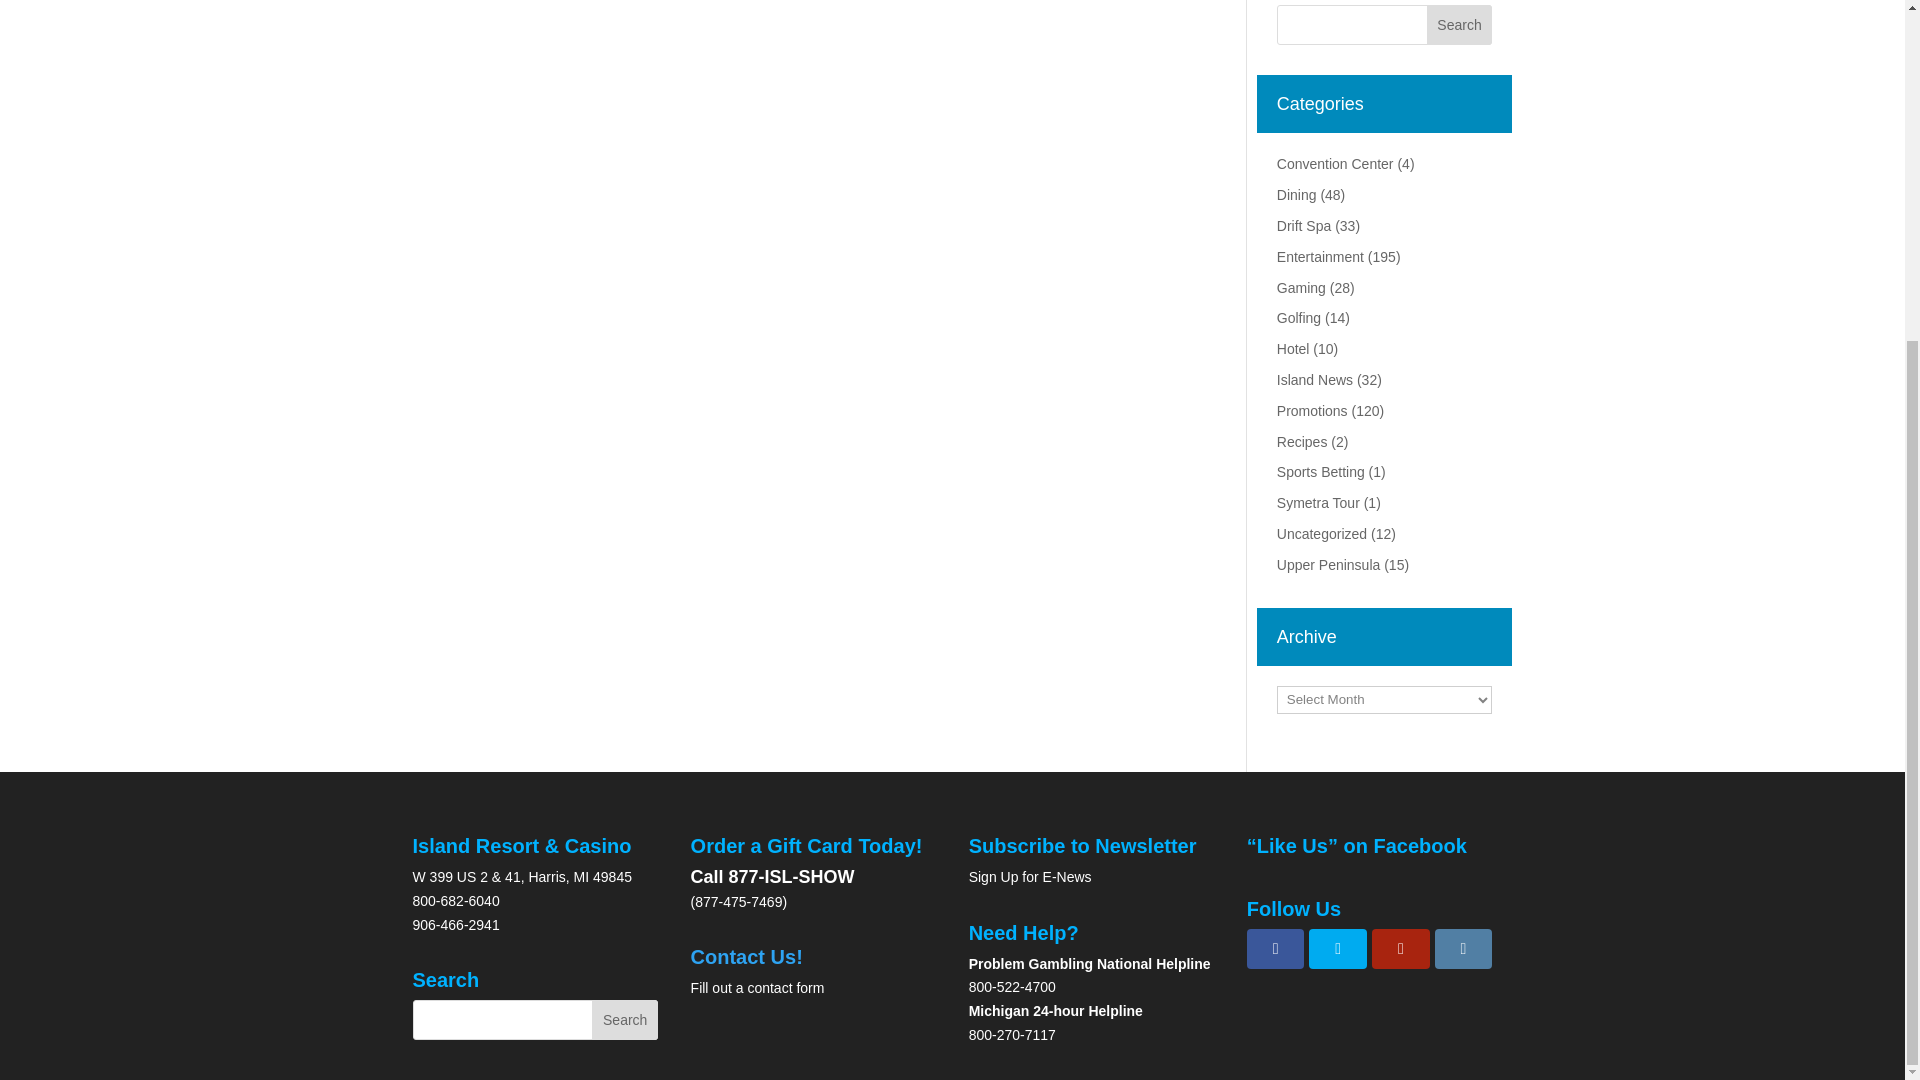 The height and width of the screenshot is (1080, 1920). What do you see at coordinates (1460, 25) in the screenshot?
I see `Search` at bounding box center [1460, 25].